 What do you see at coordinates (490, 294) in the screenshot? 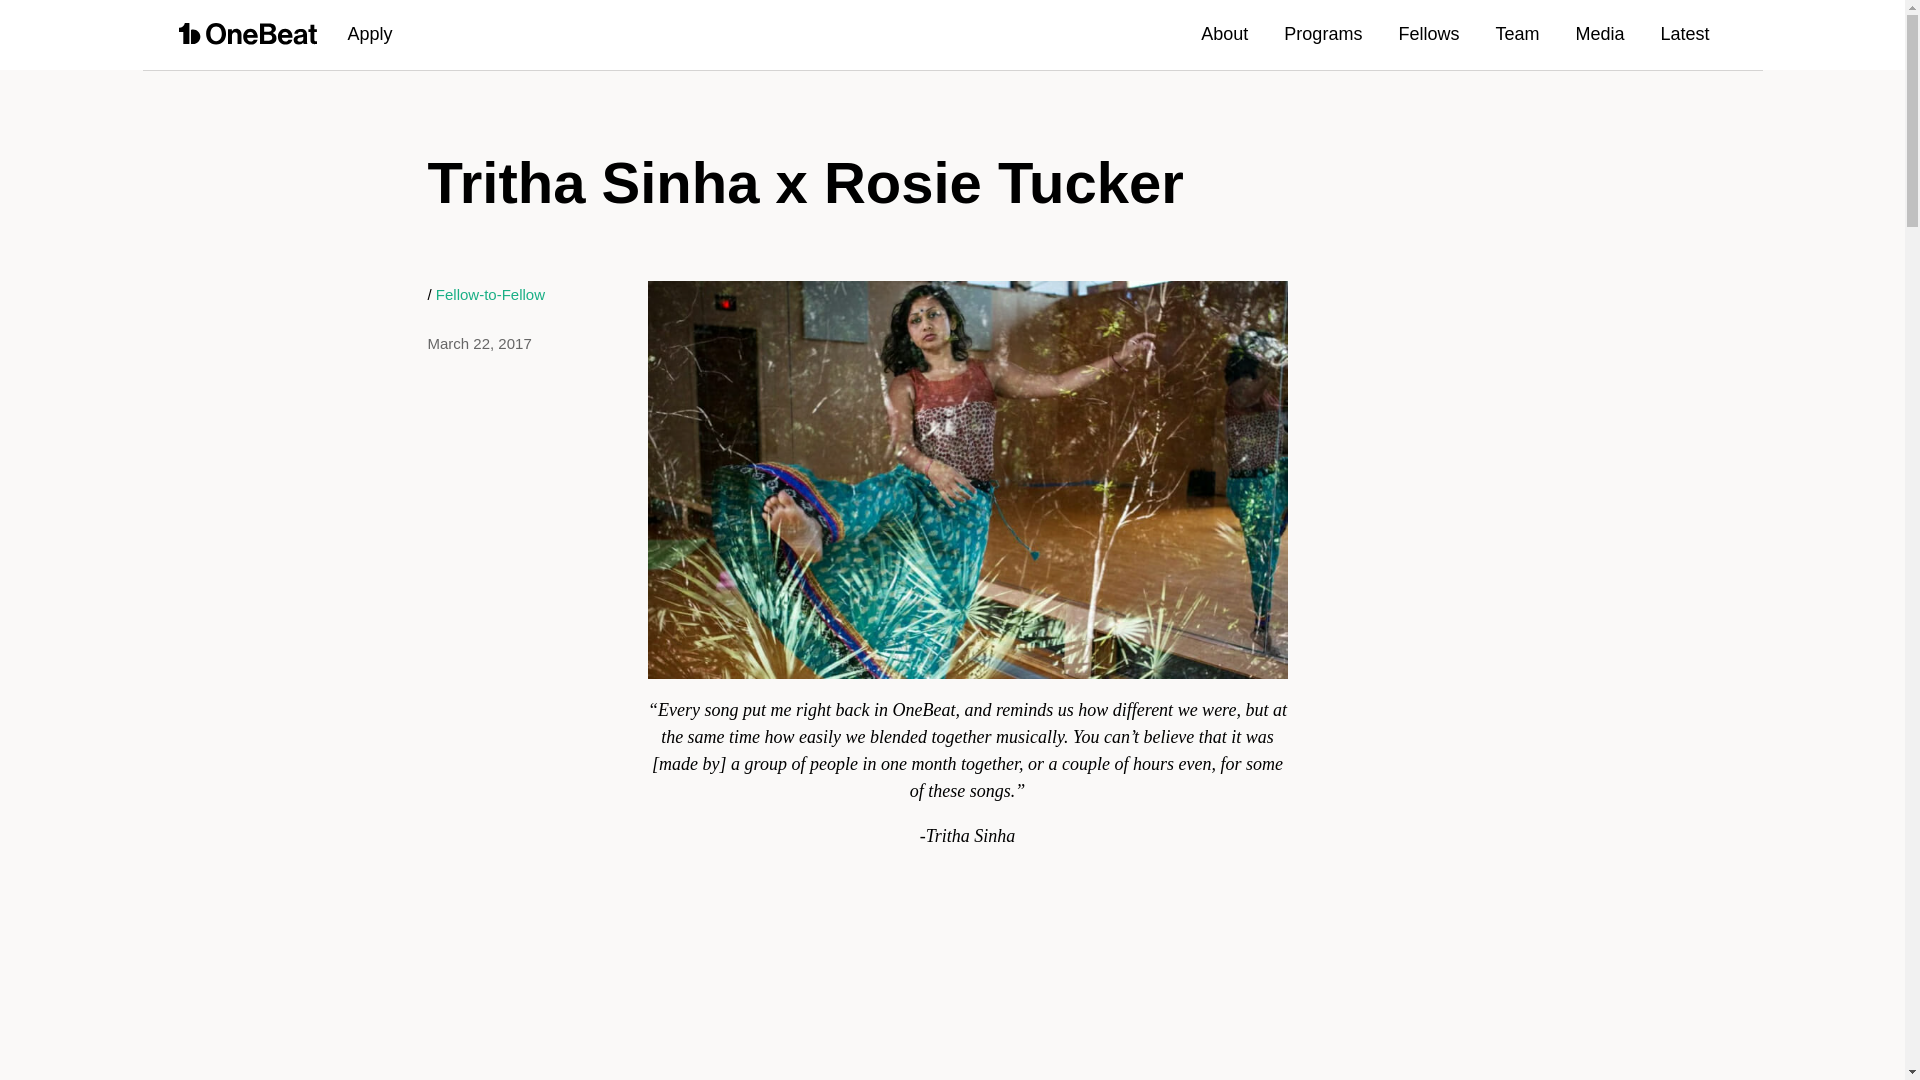
I see `Fellow-to-Fellow` at bounding box center [490, 294].